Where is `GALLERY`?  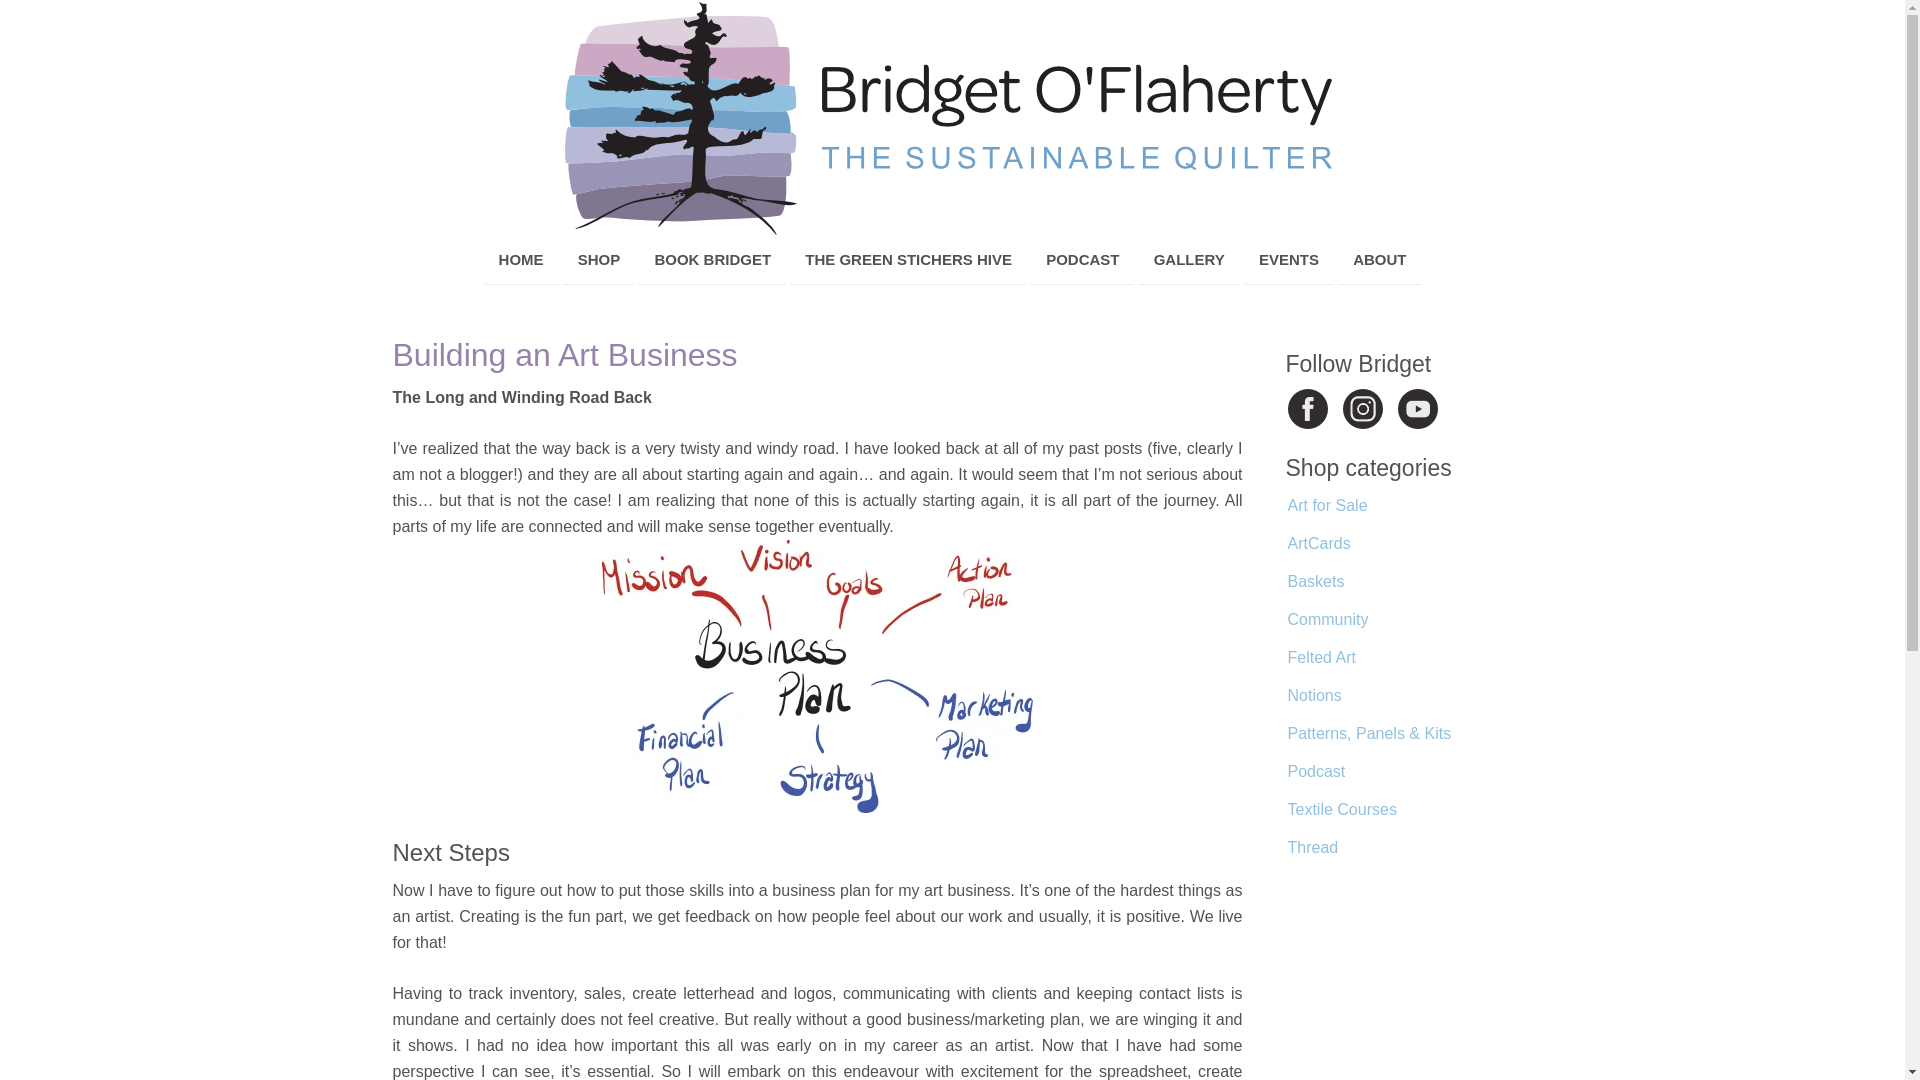 GALLERY is located at coordinates (1189, 260).